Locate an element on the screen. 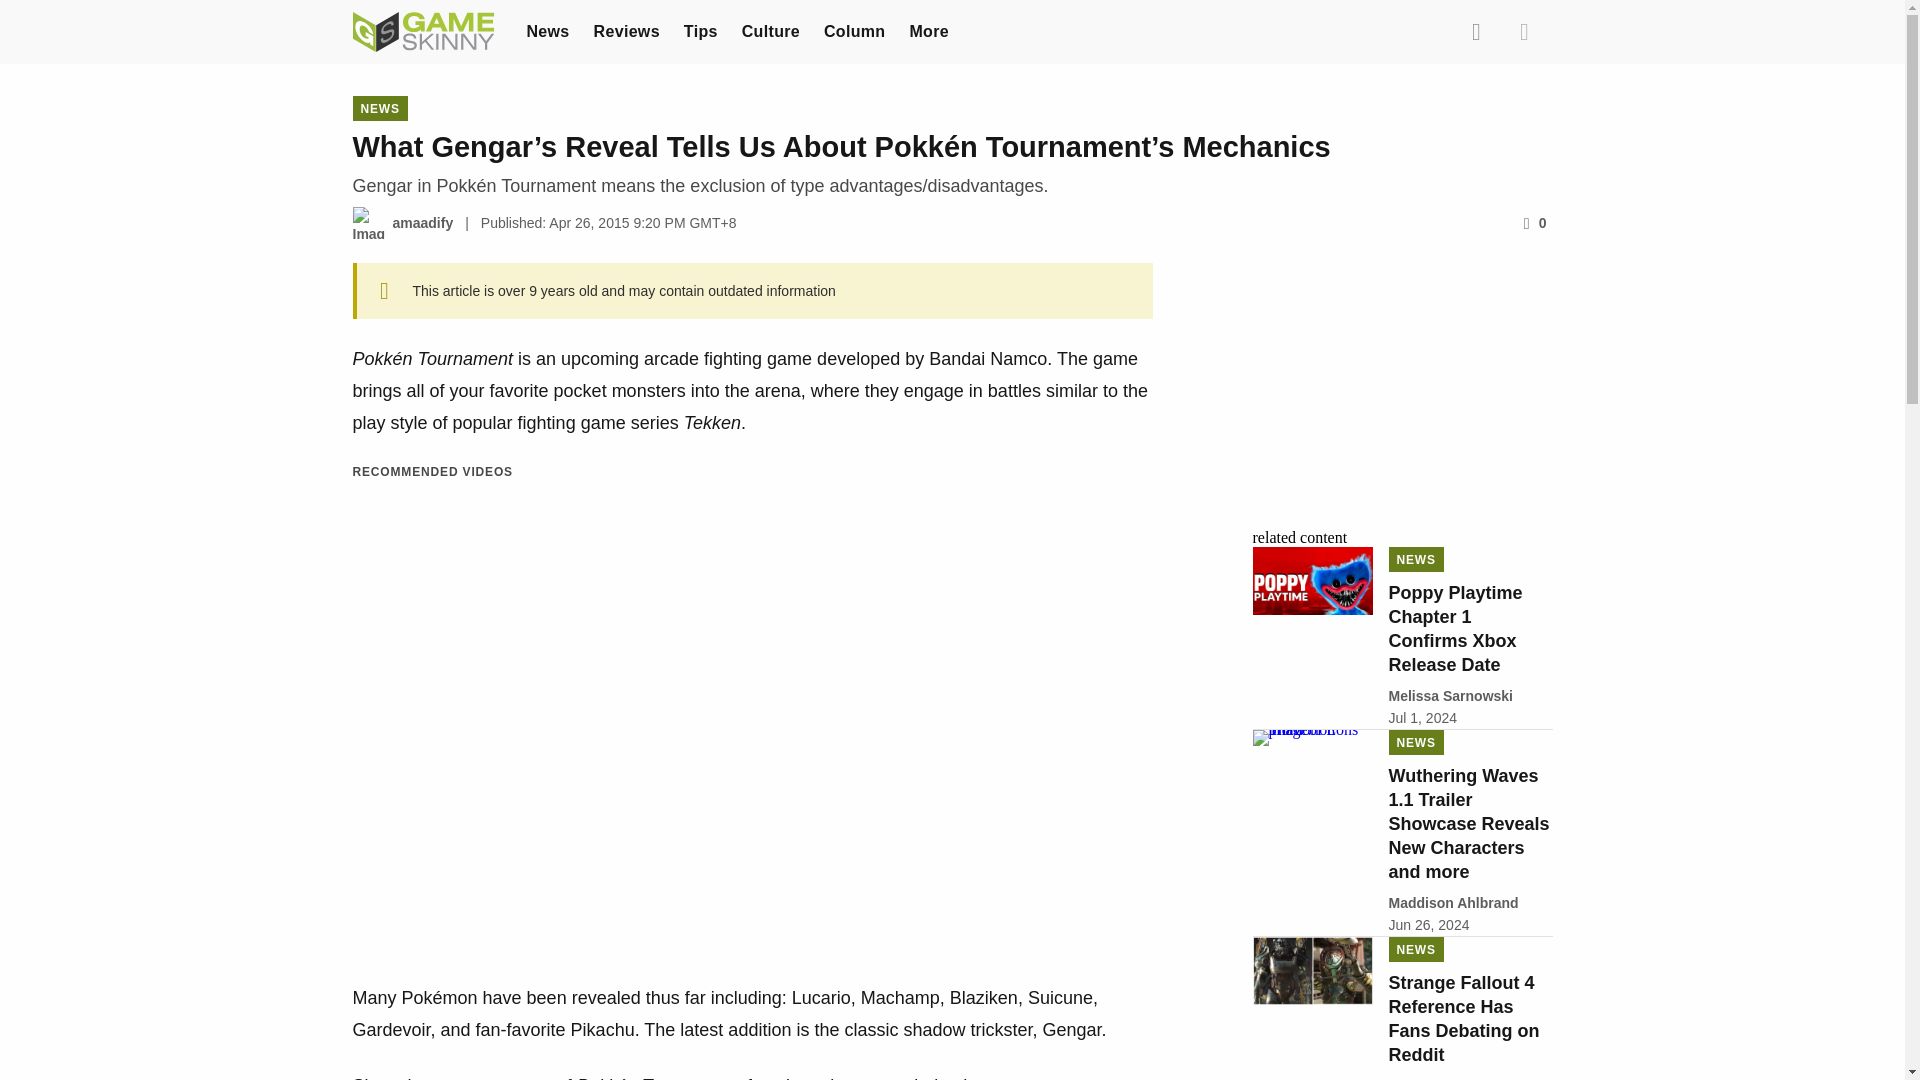  Tips is located at coordinates (700, 30).